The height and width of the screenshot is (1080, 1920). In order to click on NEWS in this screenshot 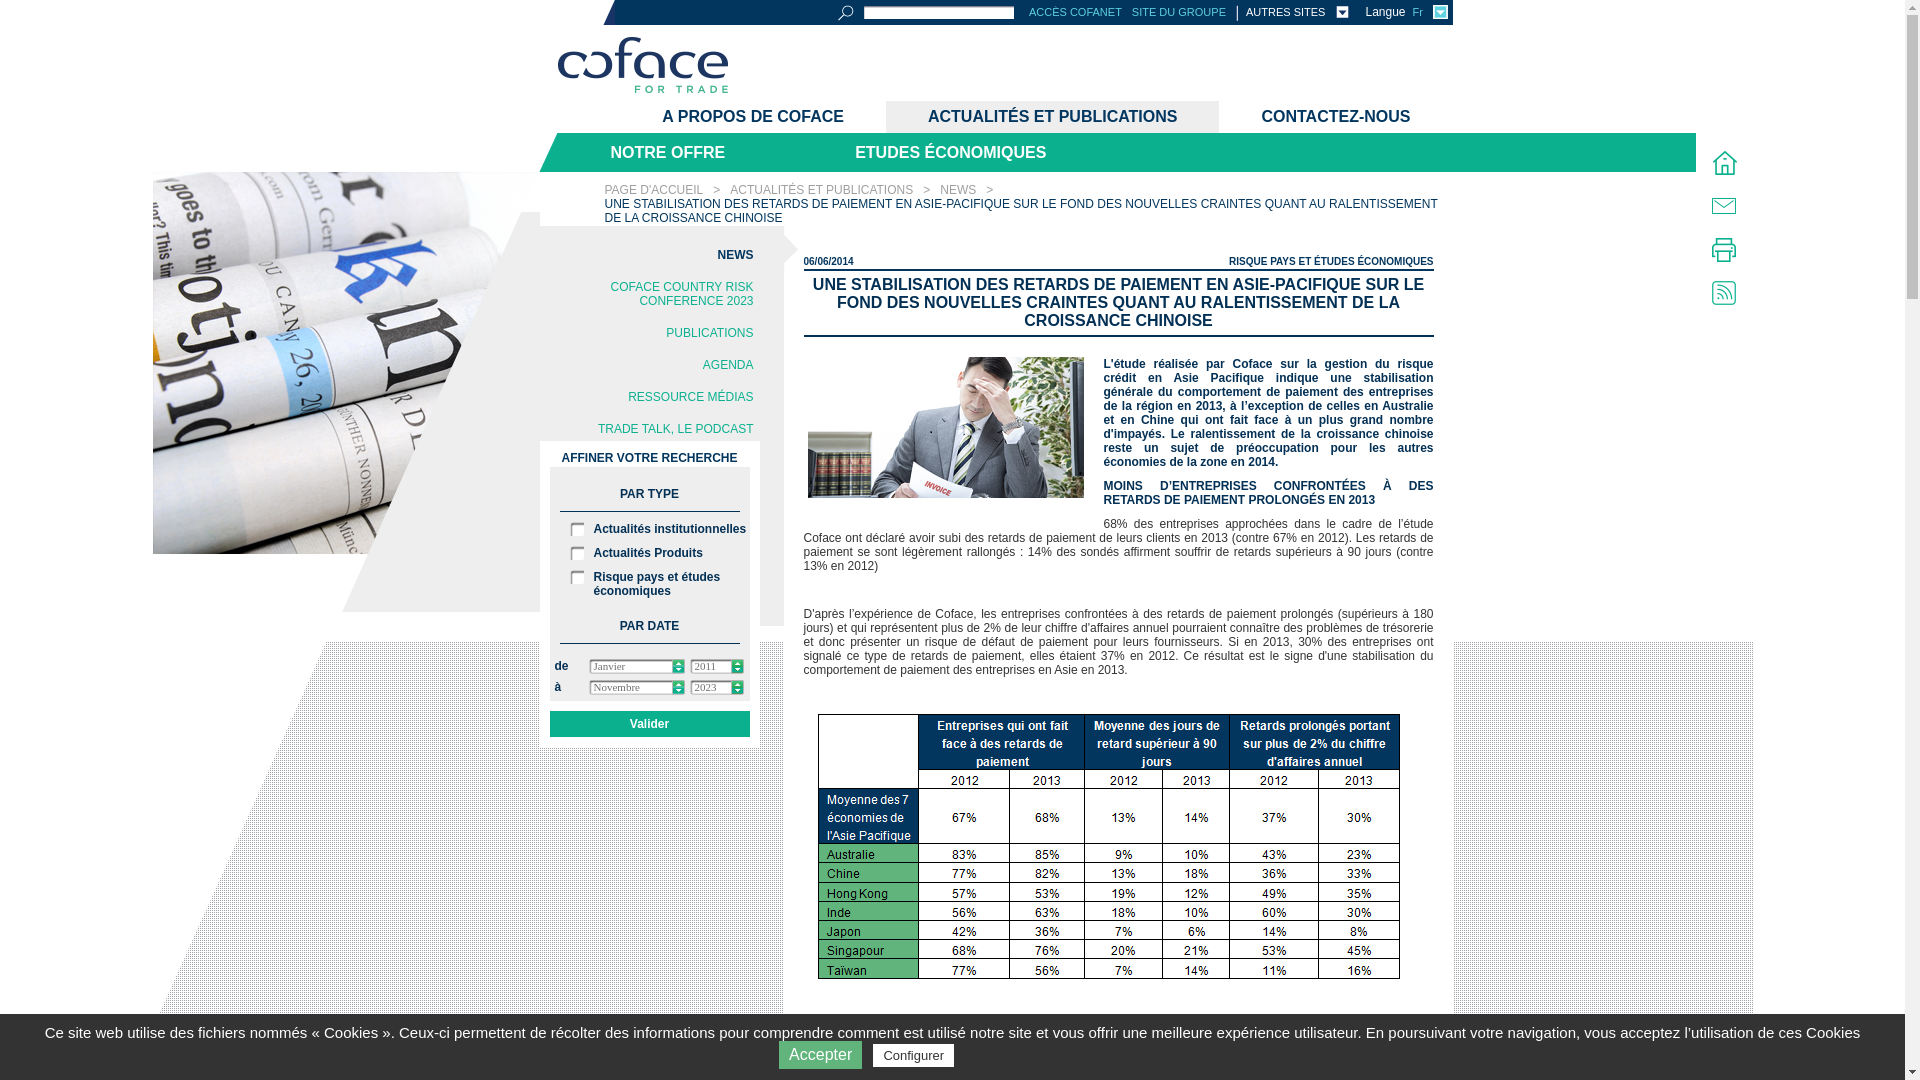, I will do `click(958, 190)`.